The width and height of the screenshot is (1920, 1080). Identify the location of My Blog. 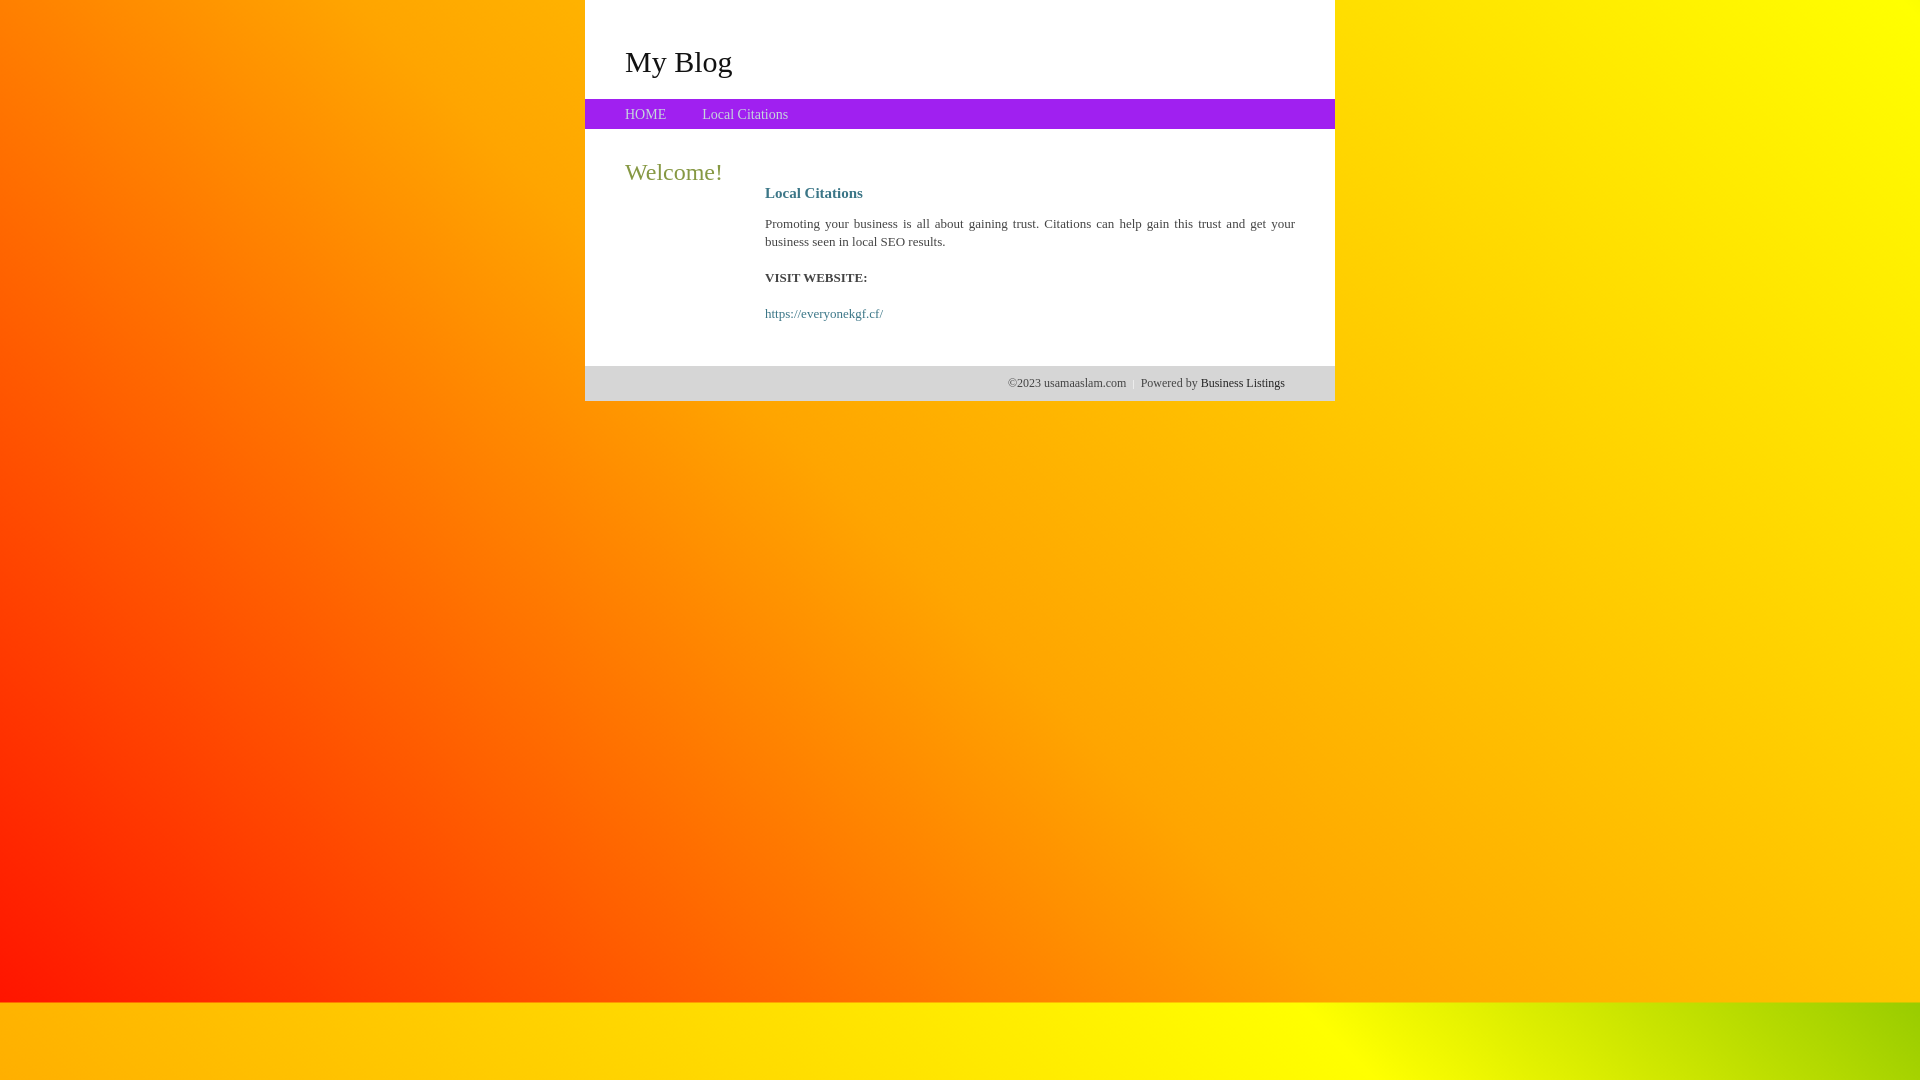
(679, 61).